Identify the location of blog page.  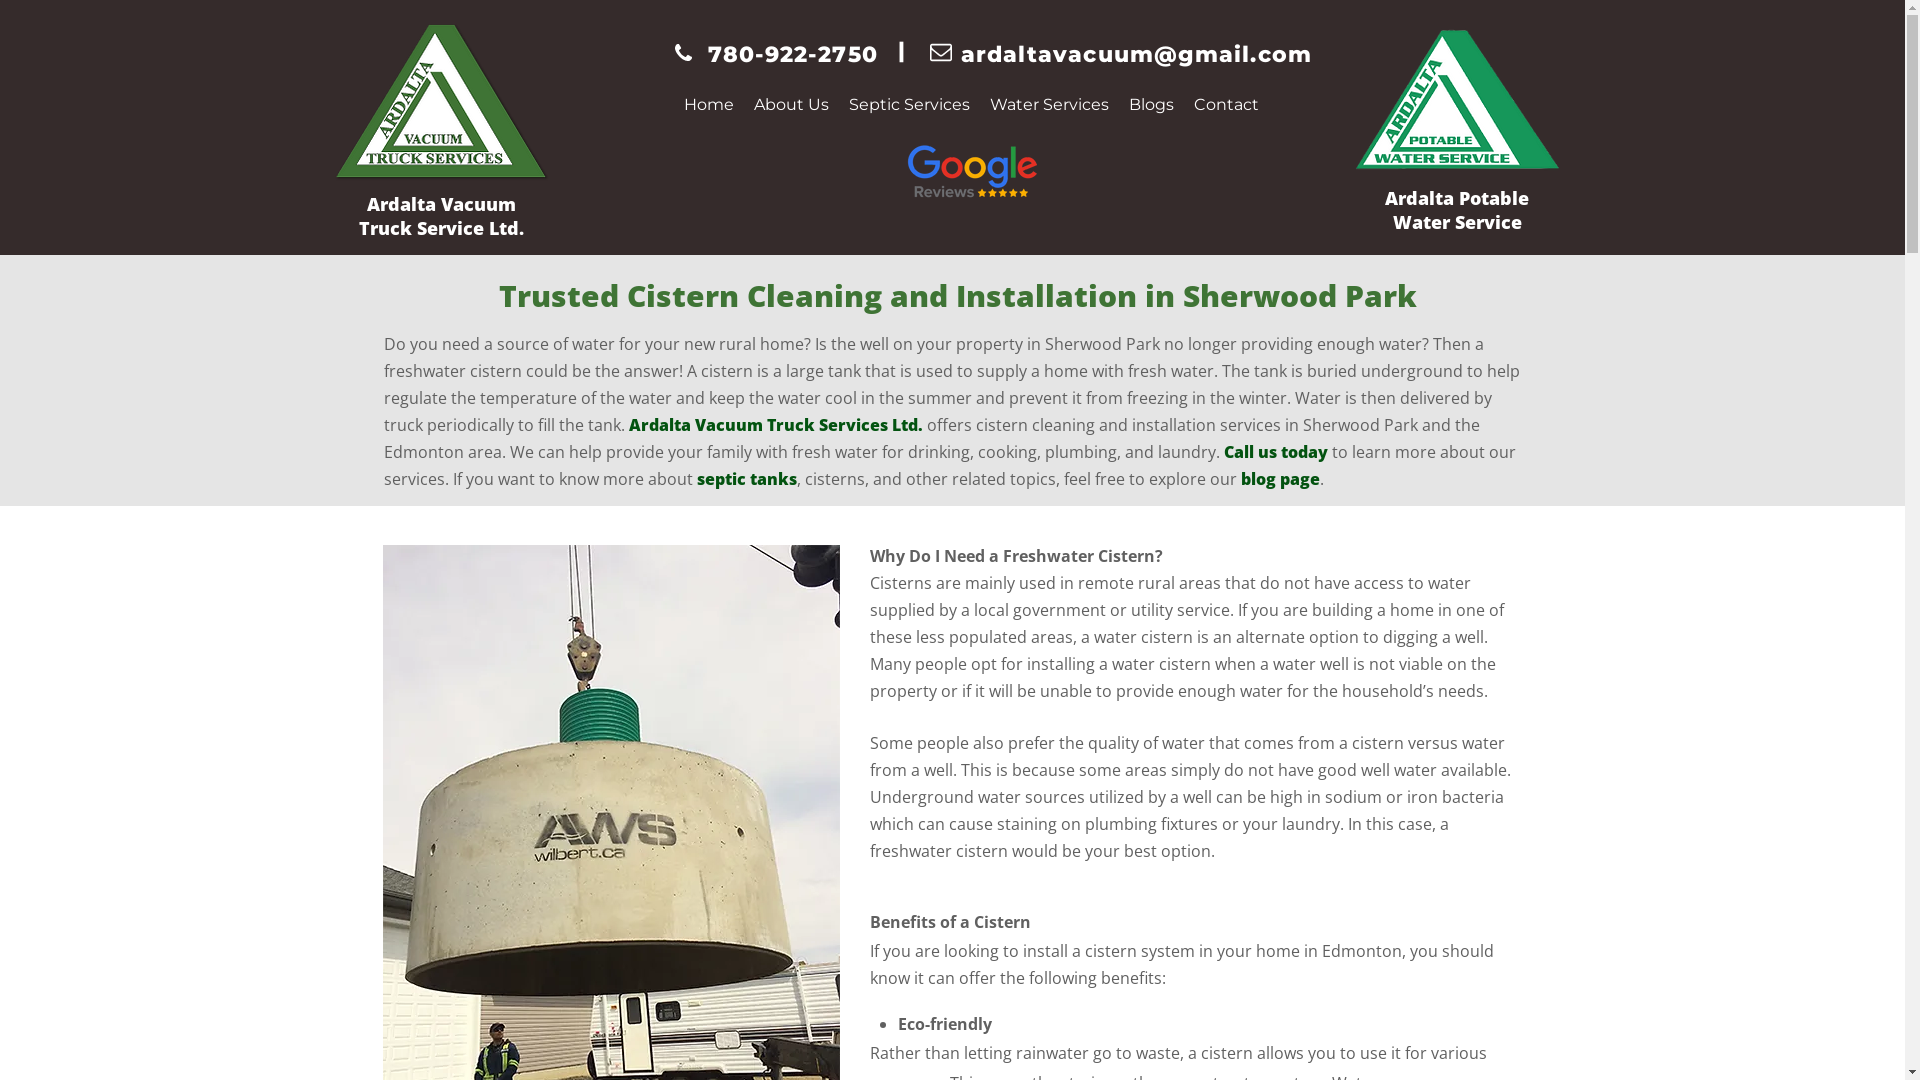
(1280, 482).